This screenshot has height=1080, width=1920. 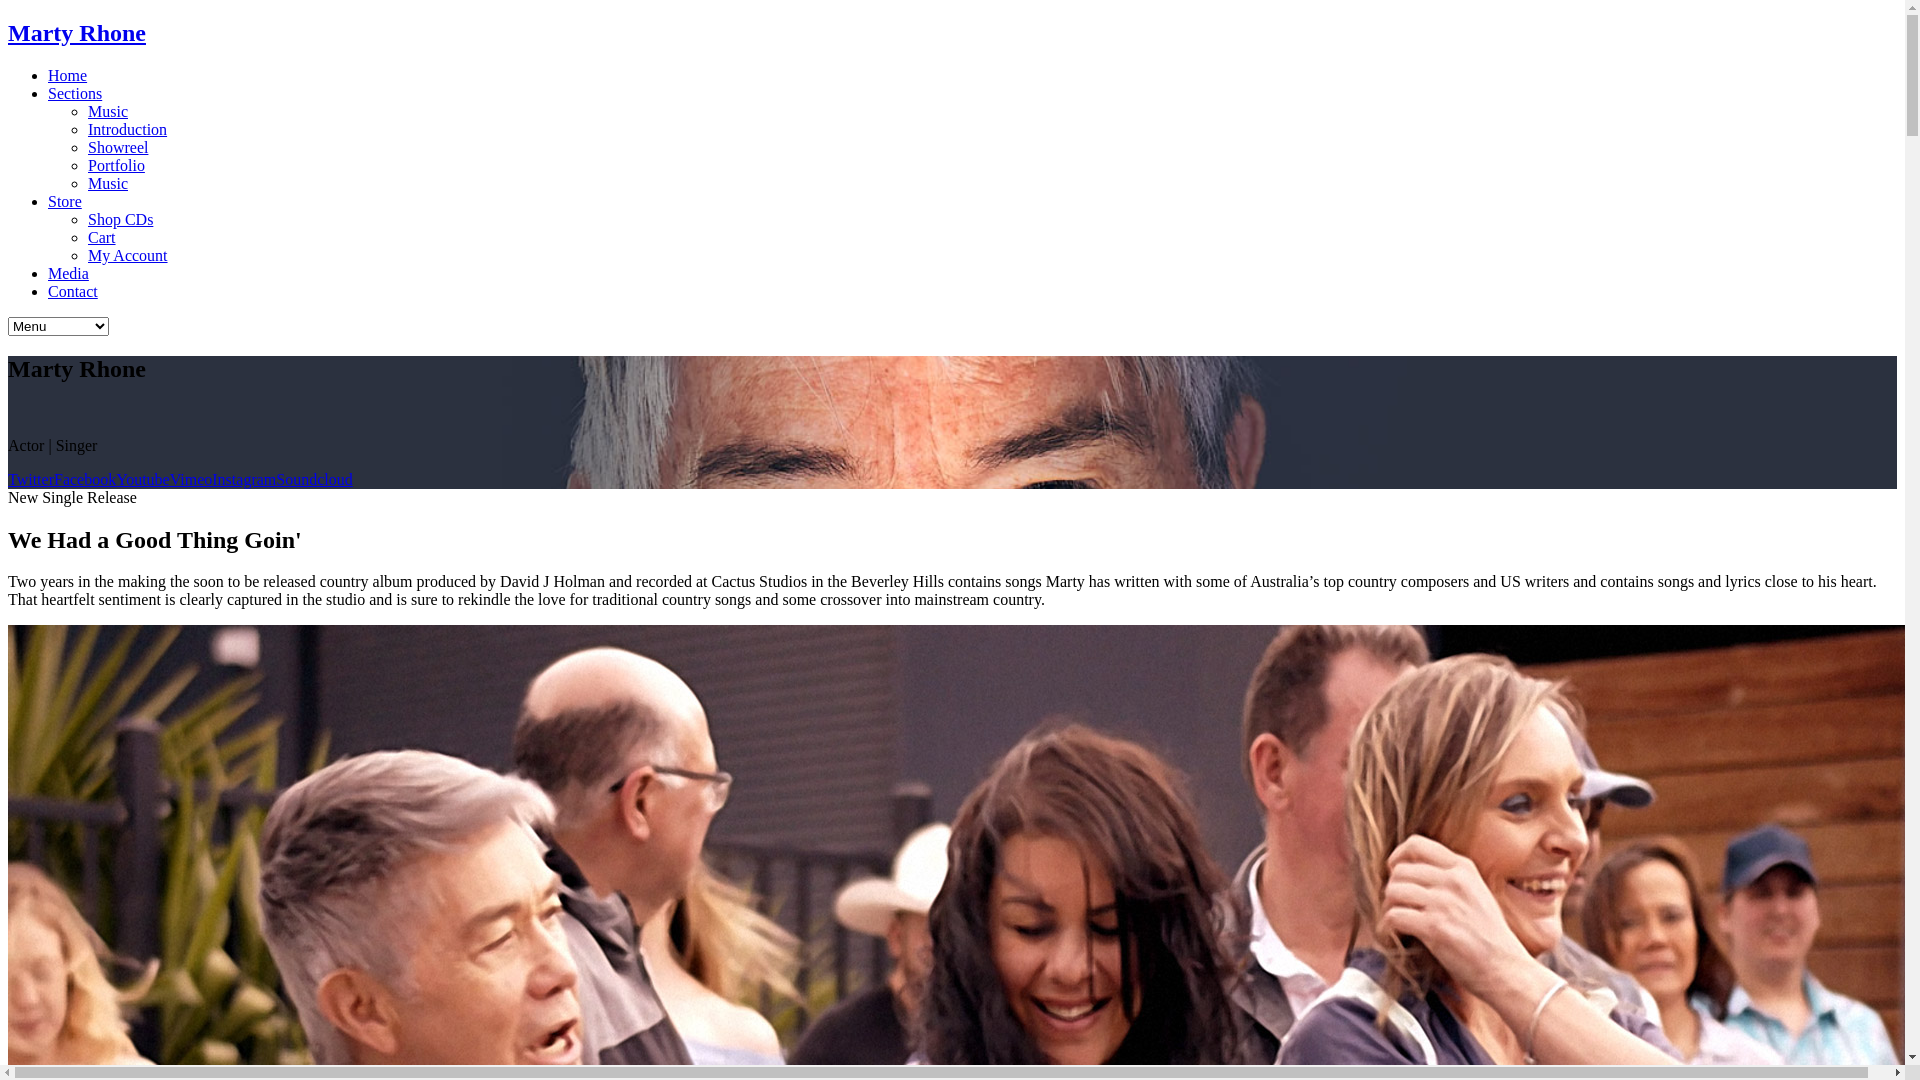 I want to click on My Account, so click(x=128, y=256).